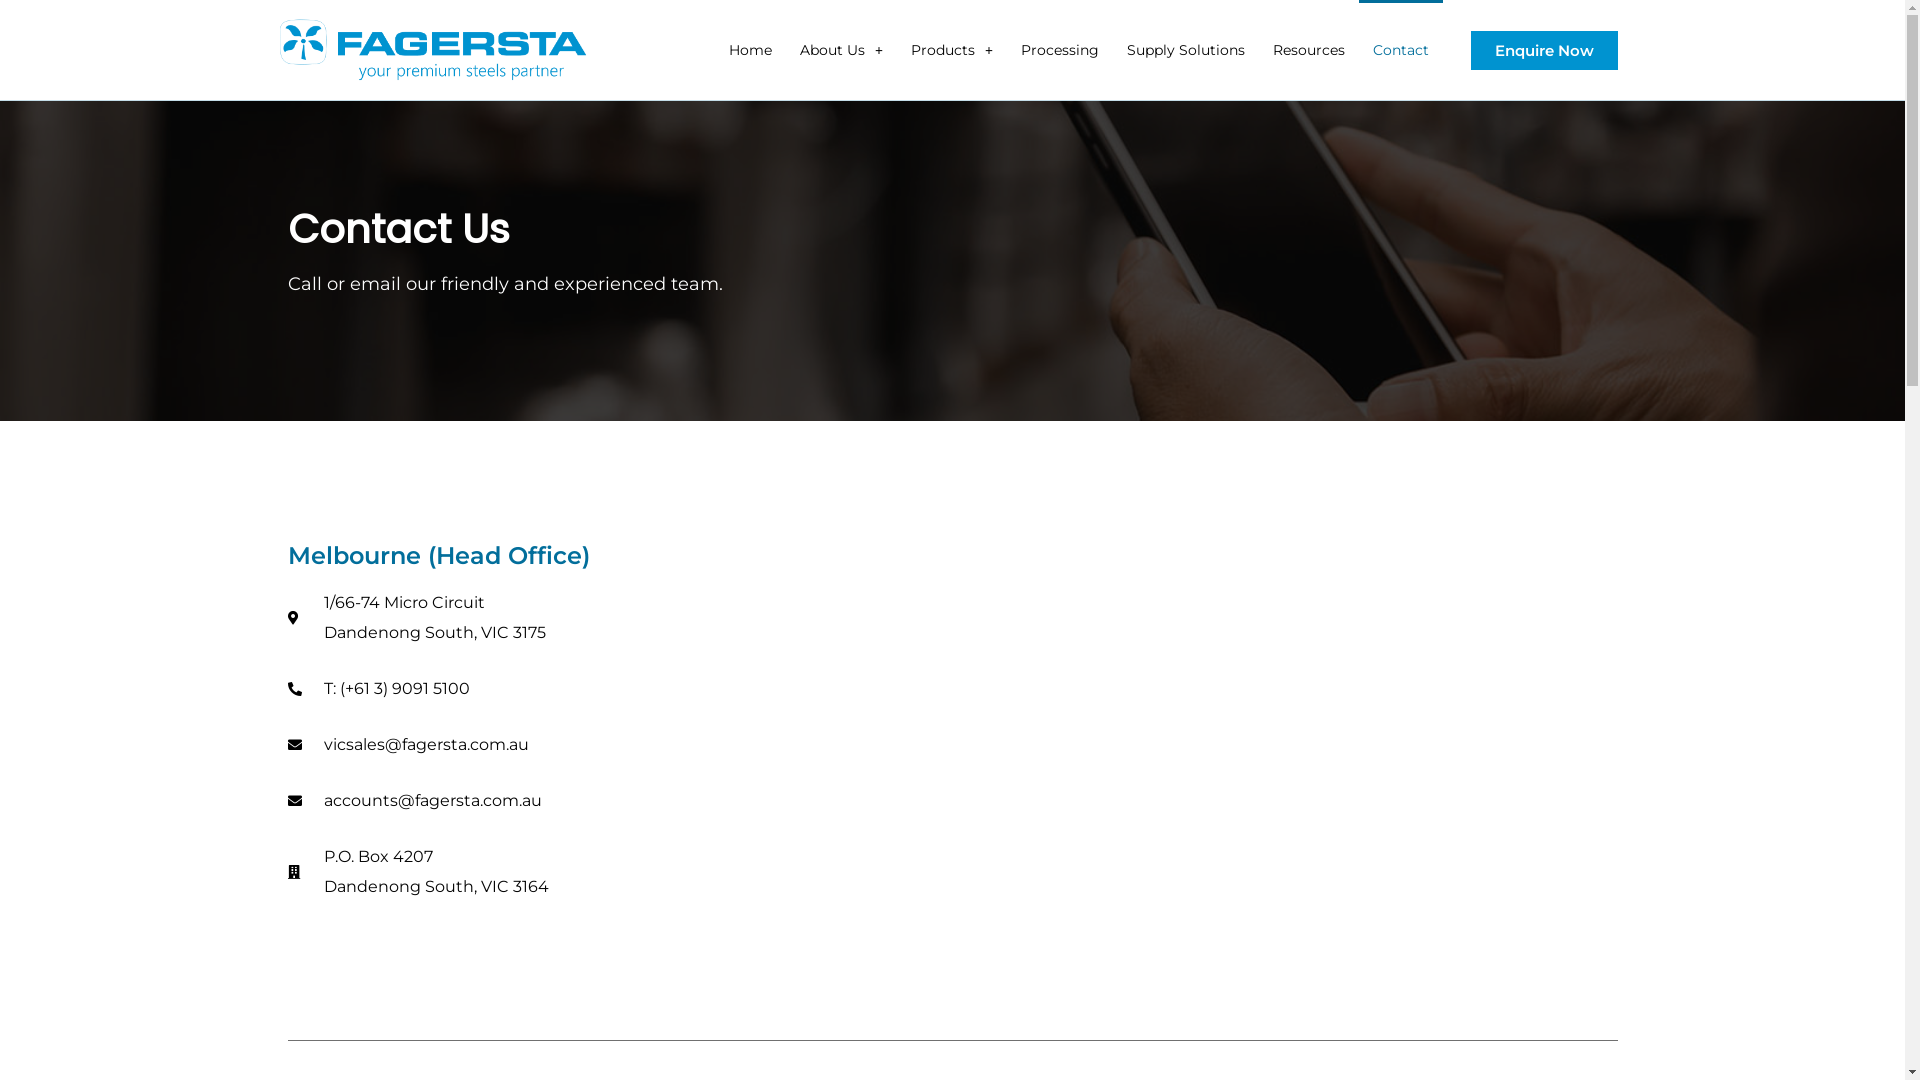  I want to click on Home, so click(750, 50).